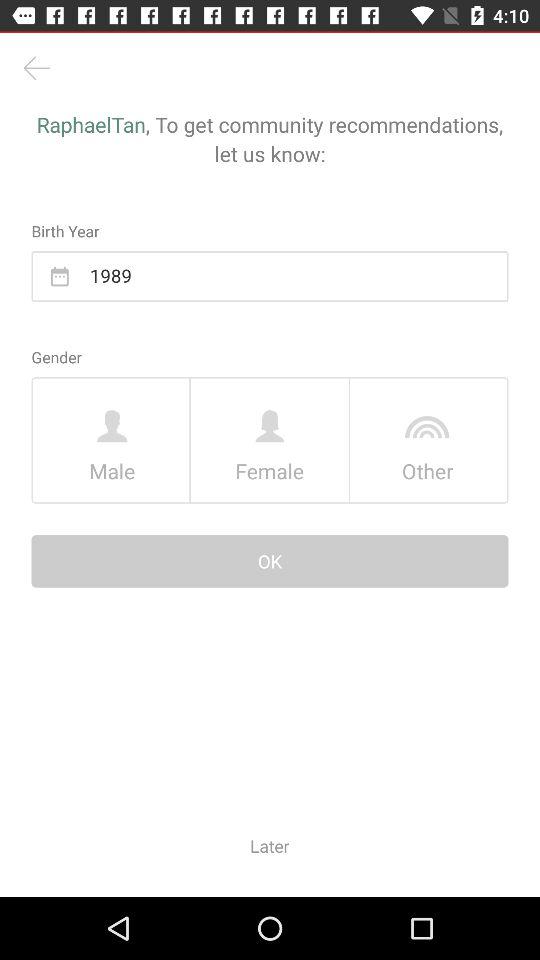  I want to click on go back, so click(36, 68).